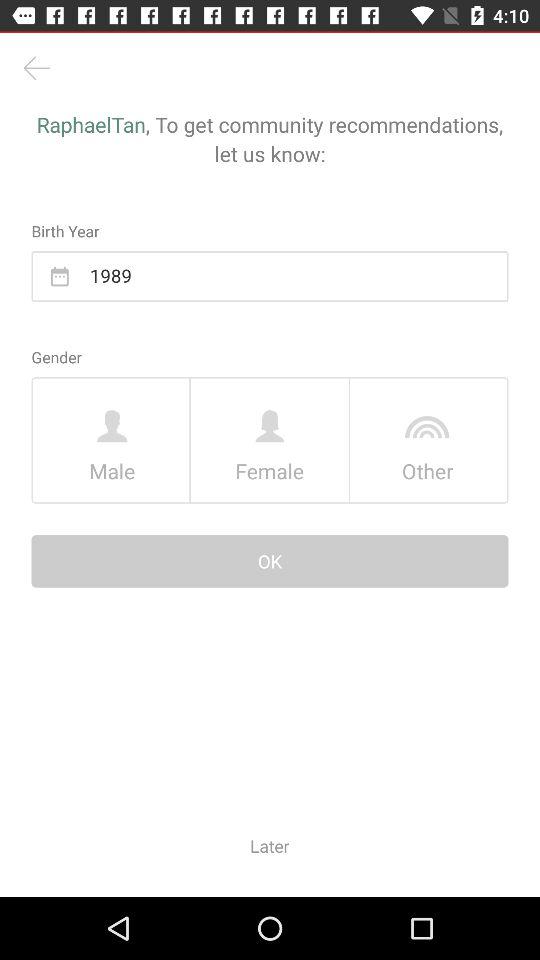  I want to click on go back, so click(36, 68).